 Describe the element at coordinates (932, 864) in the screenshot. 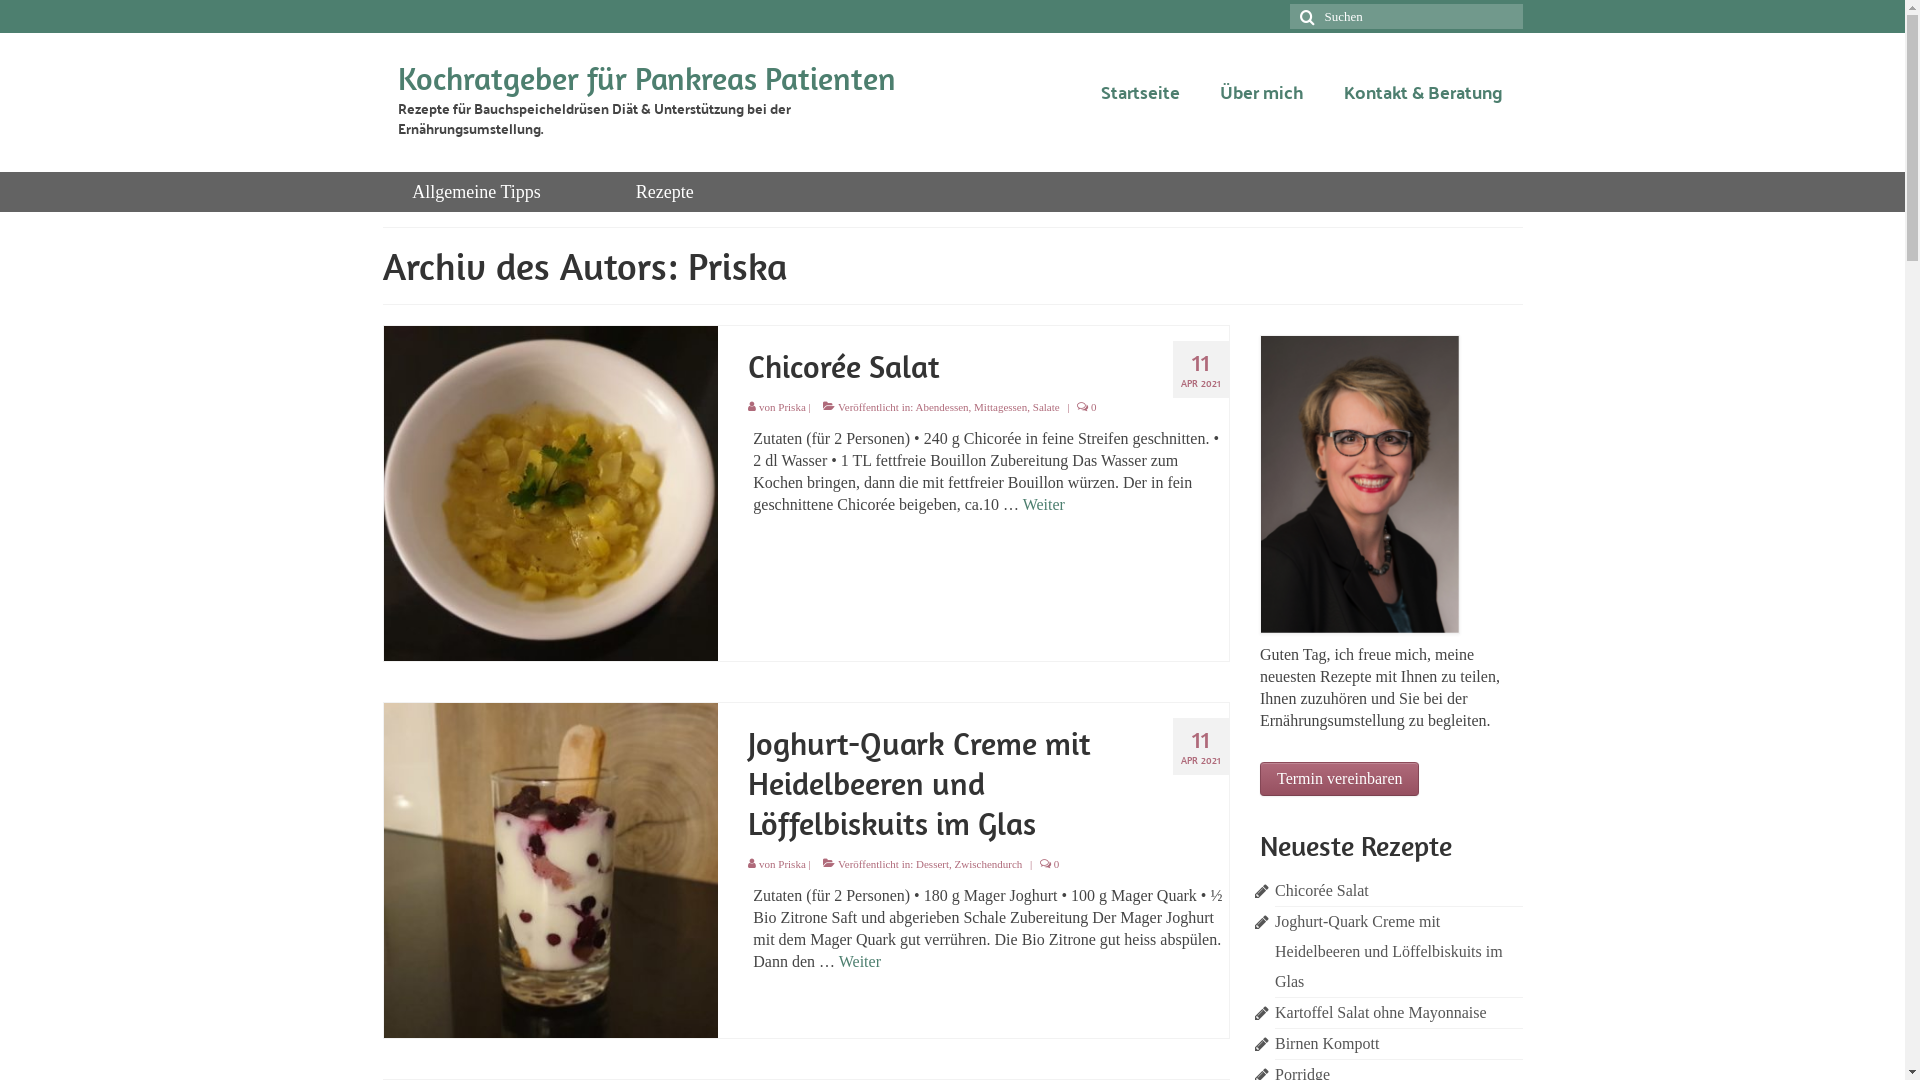

I see `Dessert` at that location.